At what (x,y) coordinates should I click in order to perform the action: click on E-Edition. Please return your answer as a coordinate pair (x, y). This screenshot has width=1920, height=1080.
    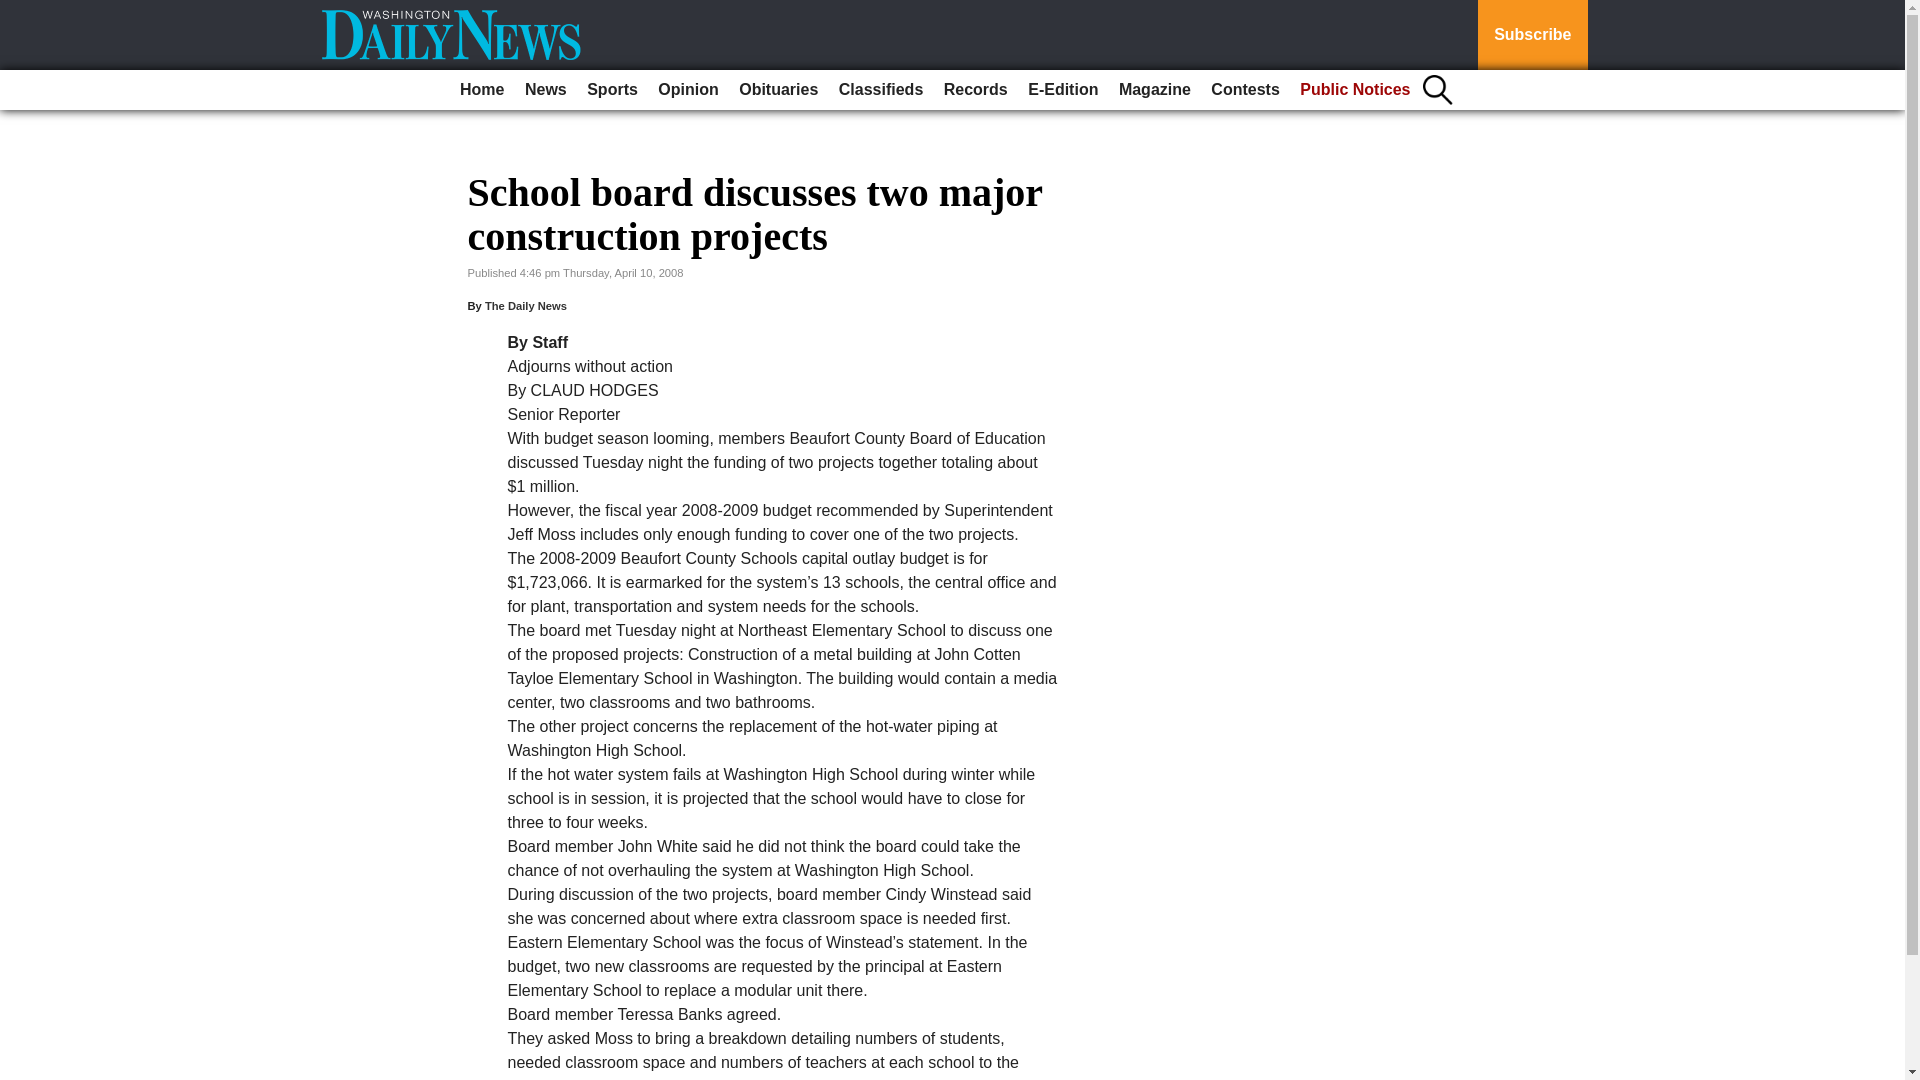
    Looking at the image, I should click on (1062, 90).